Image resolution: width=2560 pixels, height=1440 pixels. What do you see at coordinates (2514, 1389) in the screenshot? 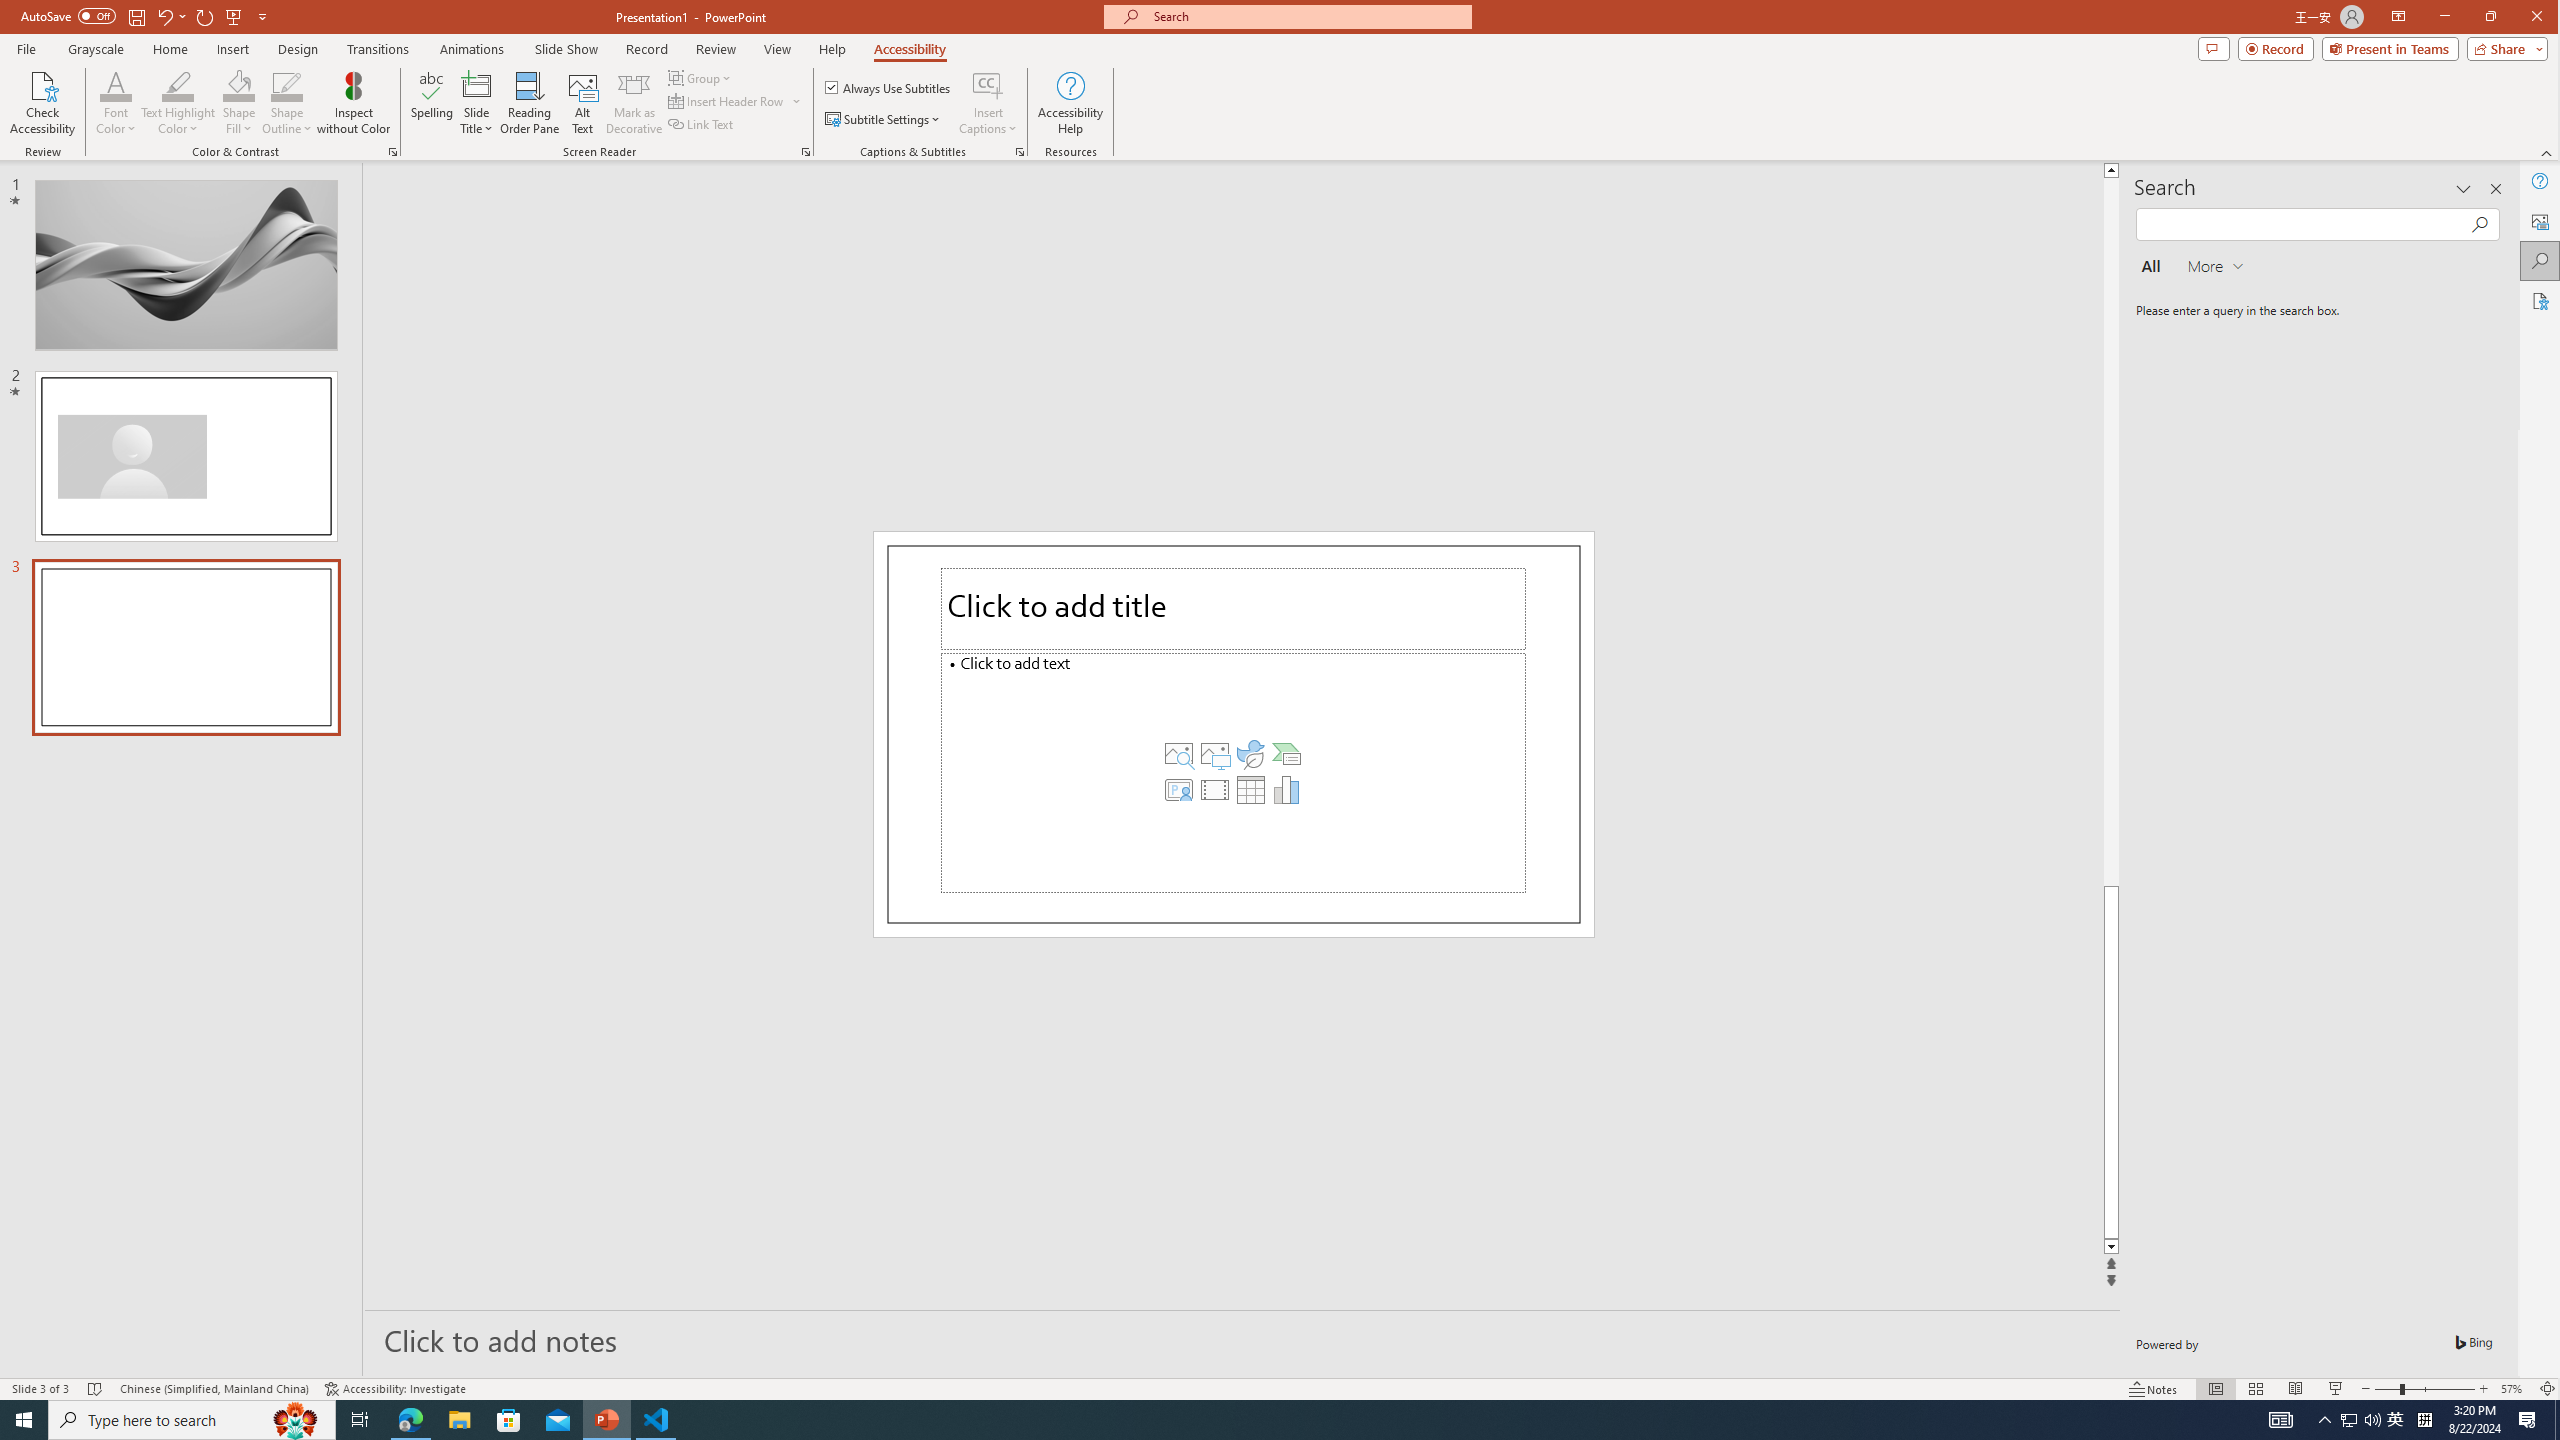
I see `Zoom 57%` at bounding box center [2514, 1389].